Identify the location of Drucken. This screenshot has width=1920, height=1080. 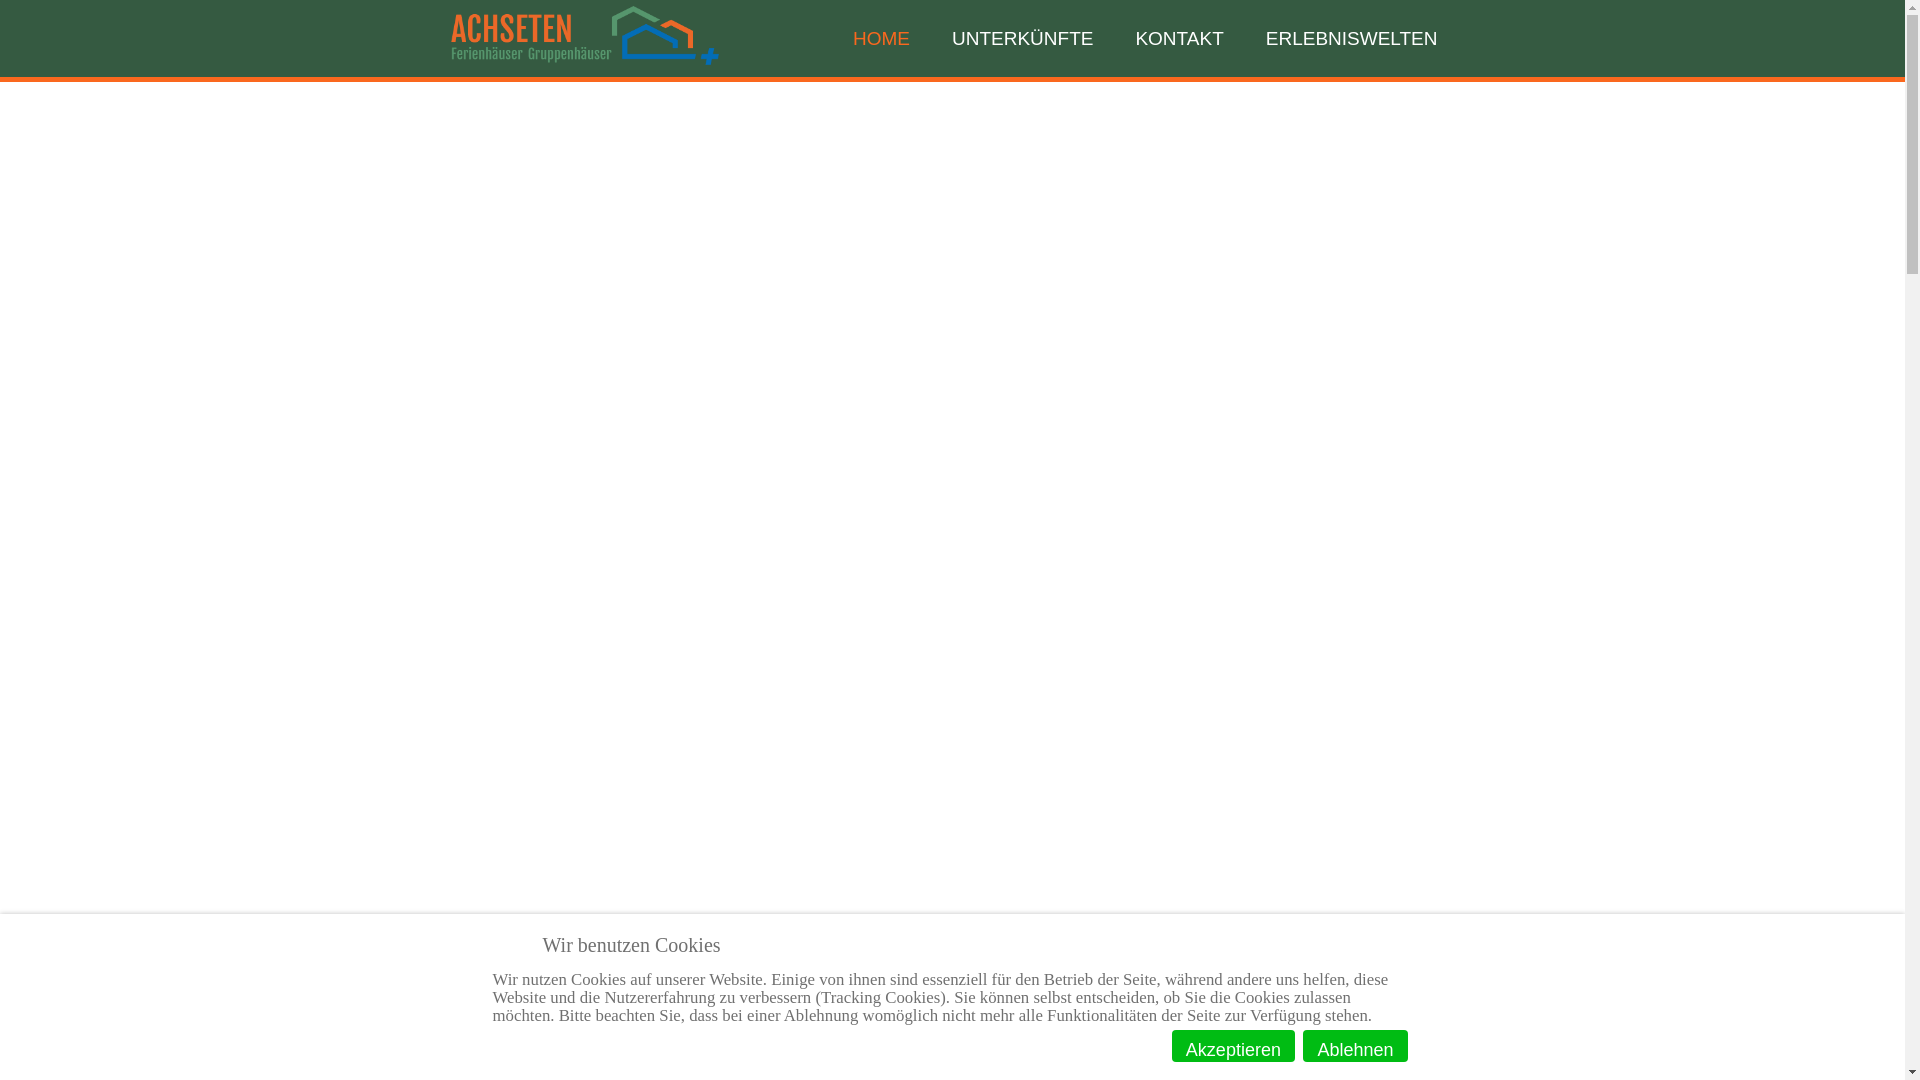
(38, 12).